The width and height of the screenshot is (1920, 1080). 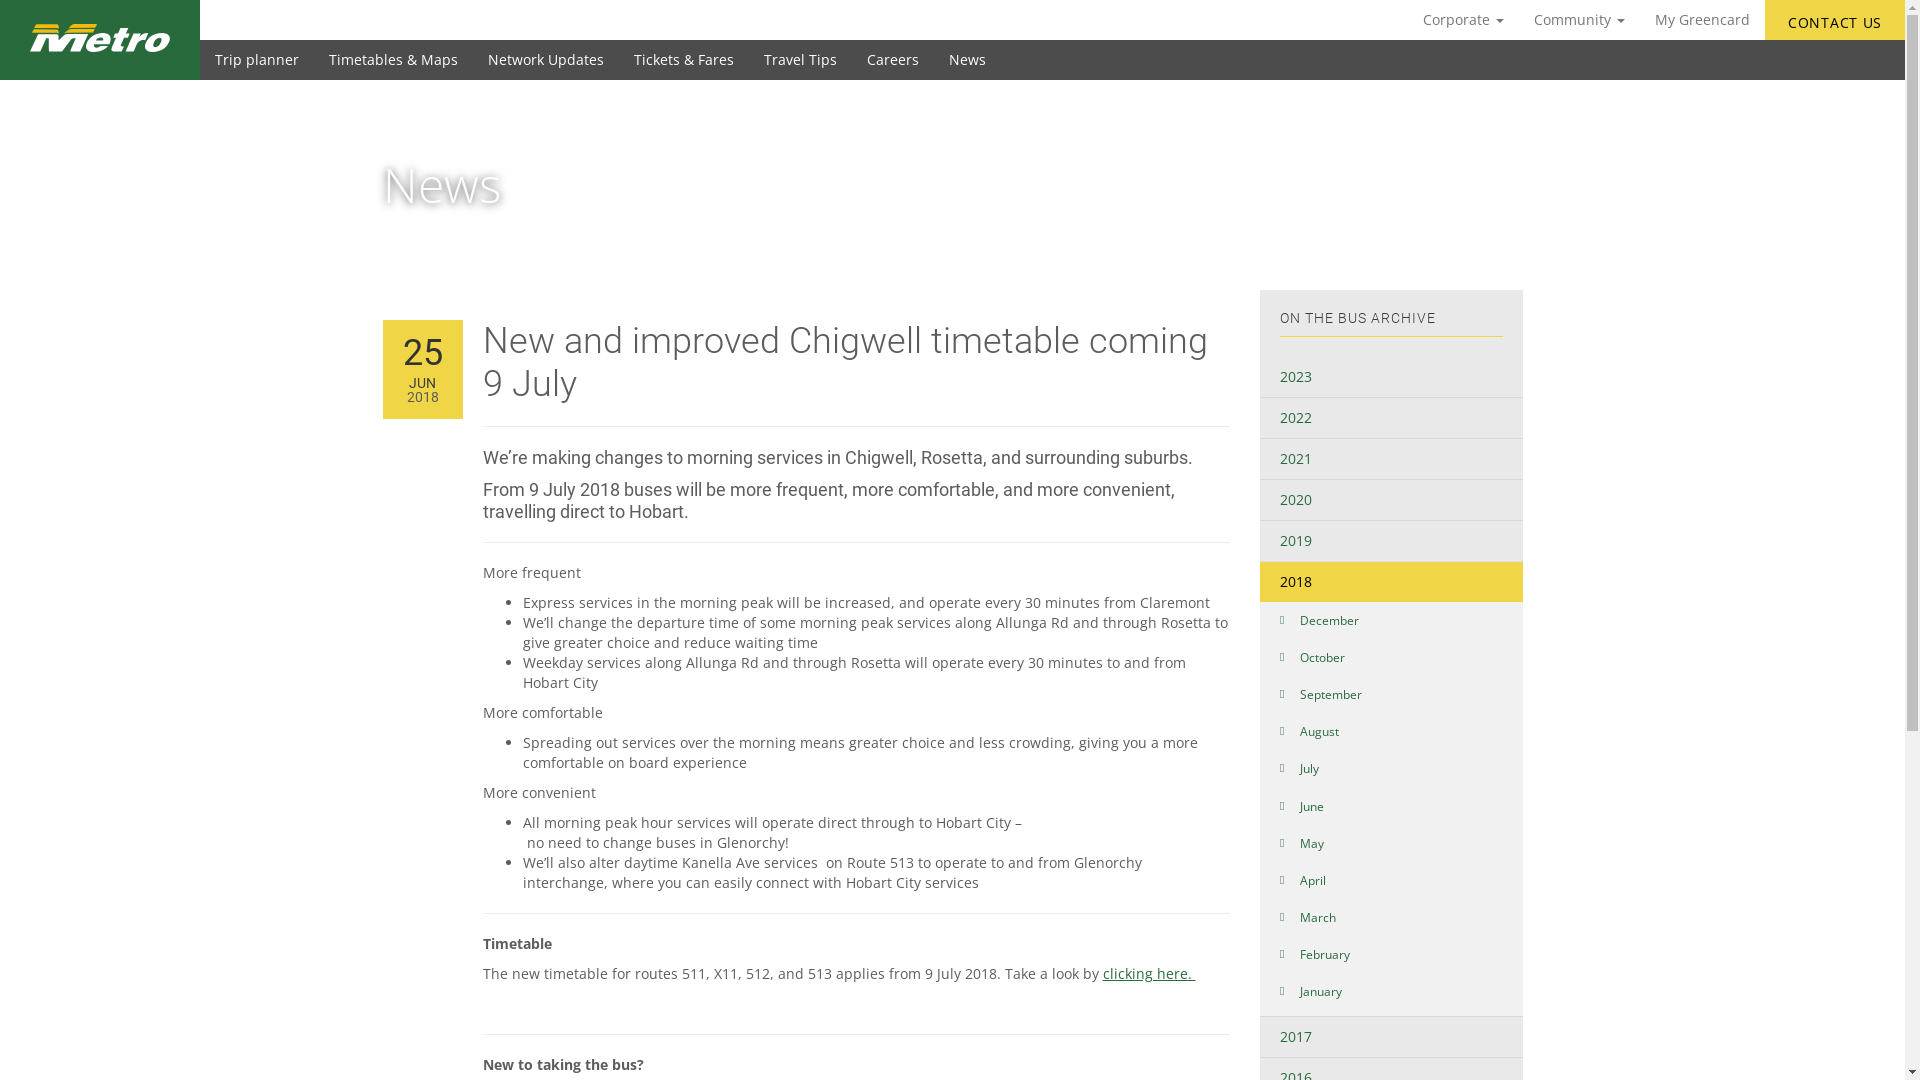 What do you see at coordinates (394, 60) in the screenshot?
I see `Timetables & Maps` at bounding box center [394, 60].